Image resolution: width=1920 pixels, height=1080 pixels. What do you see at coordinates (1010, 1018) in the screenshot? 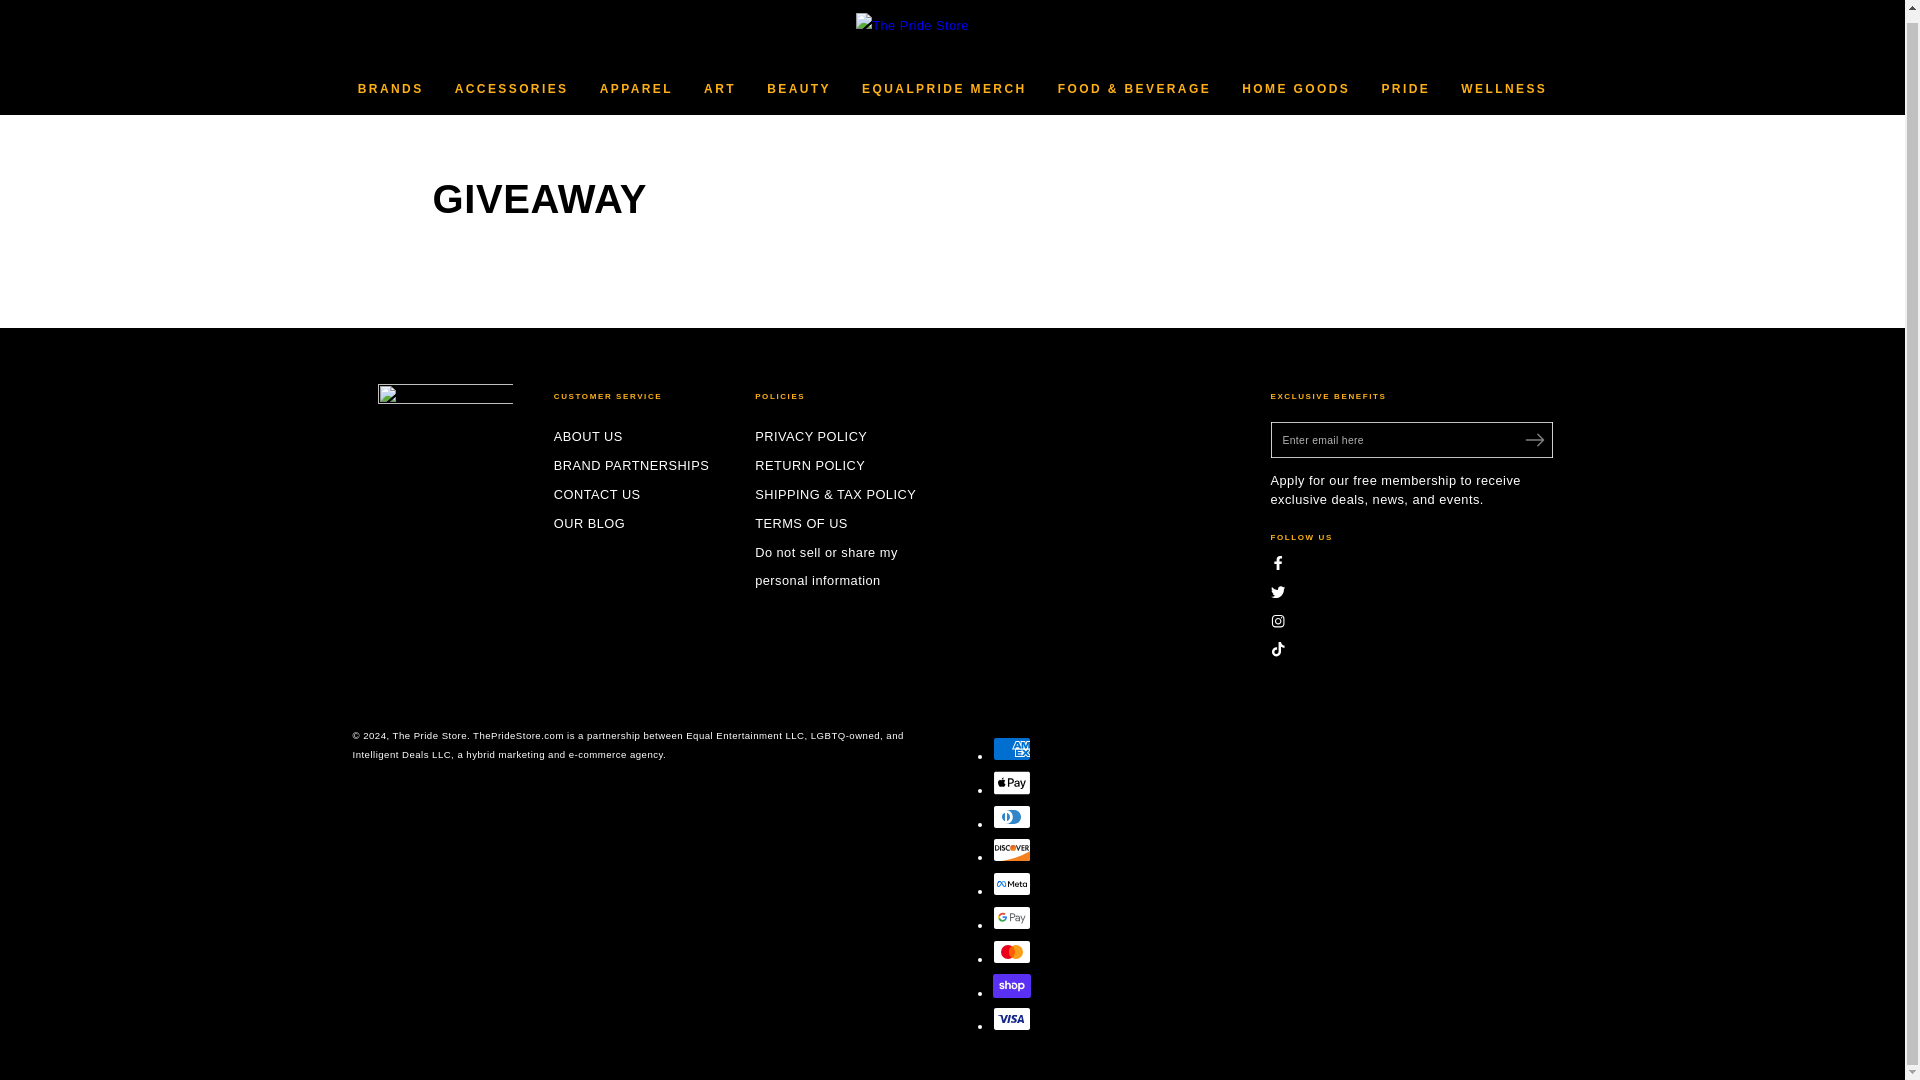
I see `Visa` at bounding box center [1010, 1018].